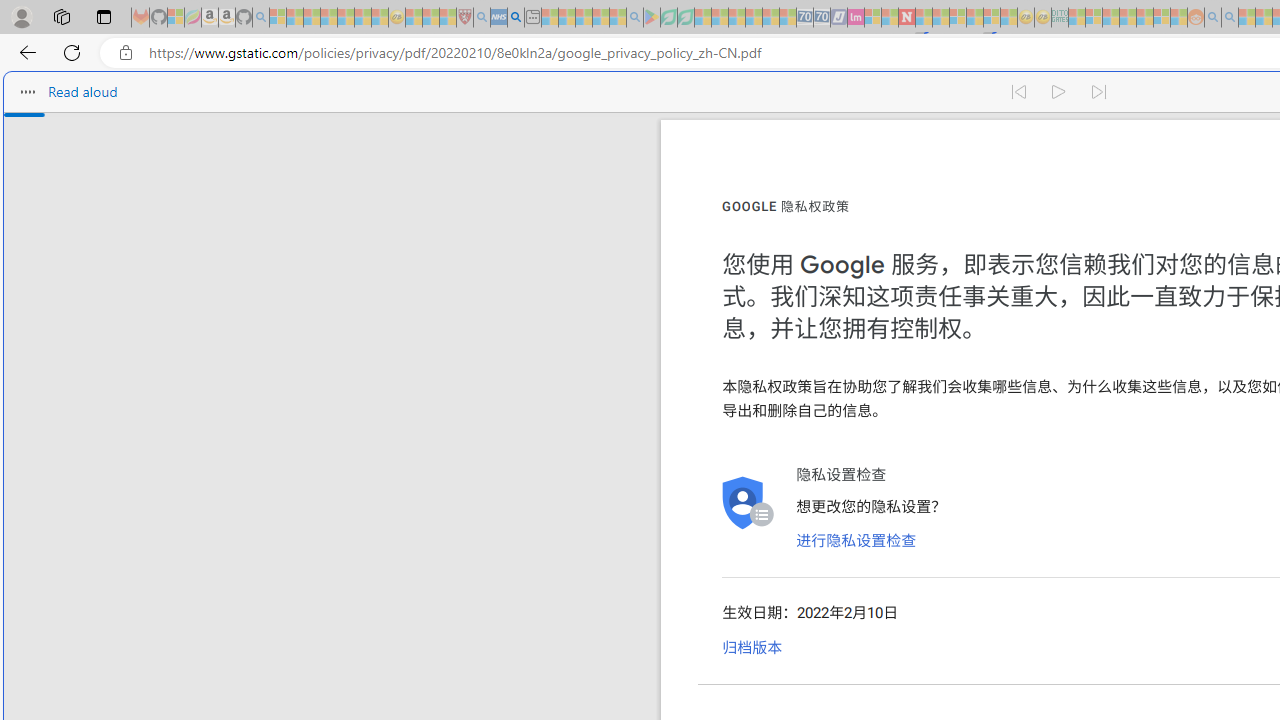  Describe the element at coordinates (1230, 18) in the screenshot. I see `Utah sues federal government - Search - Sleeping` at that location.